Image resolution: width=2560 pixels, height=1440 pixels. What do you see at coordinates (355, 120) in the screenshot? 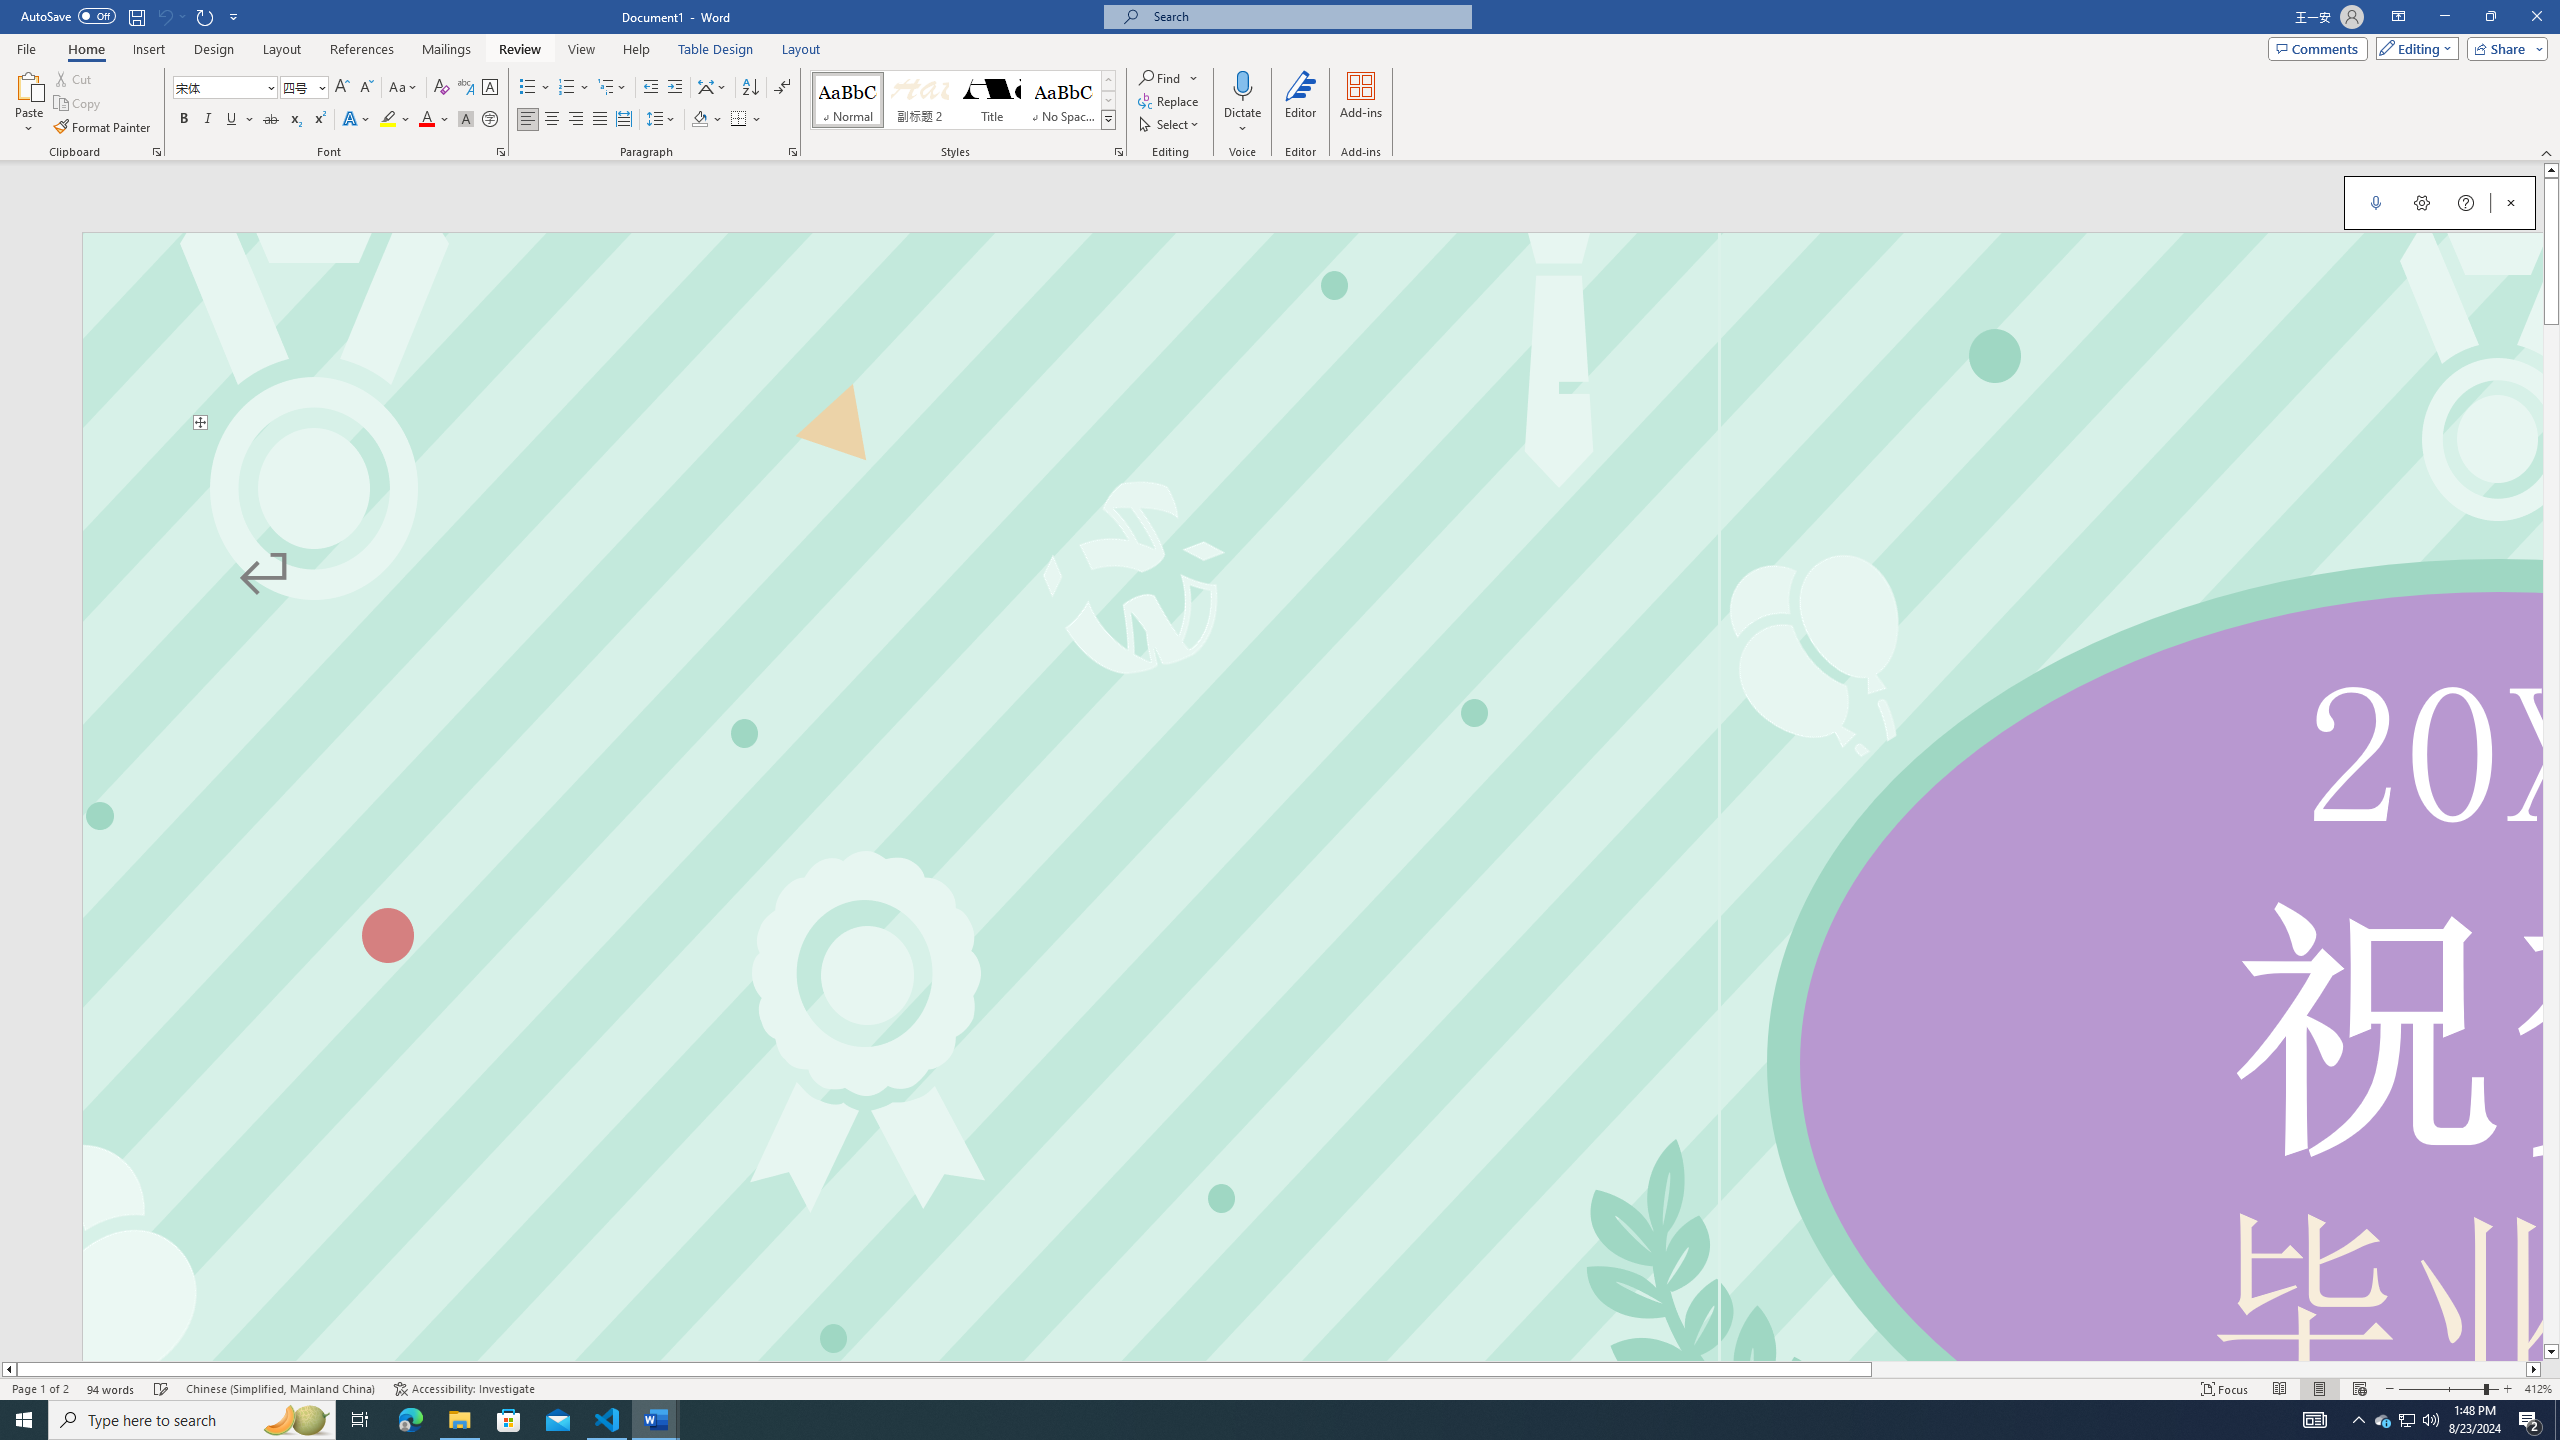
I see `Text Effects and Typography` at bounding box center [355, 120].